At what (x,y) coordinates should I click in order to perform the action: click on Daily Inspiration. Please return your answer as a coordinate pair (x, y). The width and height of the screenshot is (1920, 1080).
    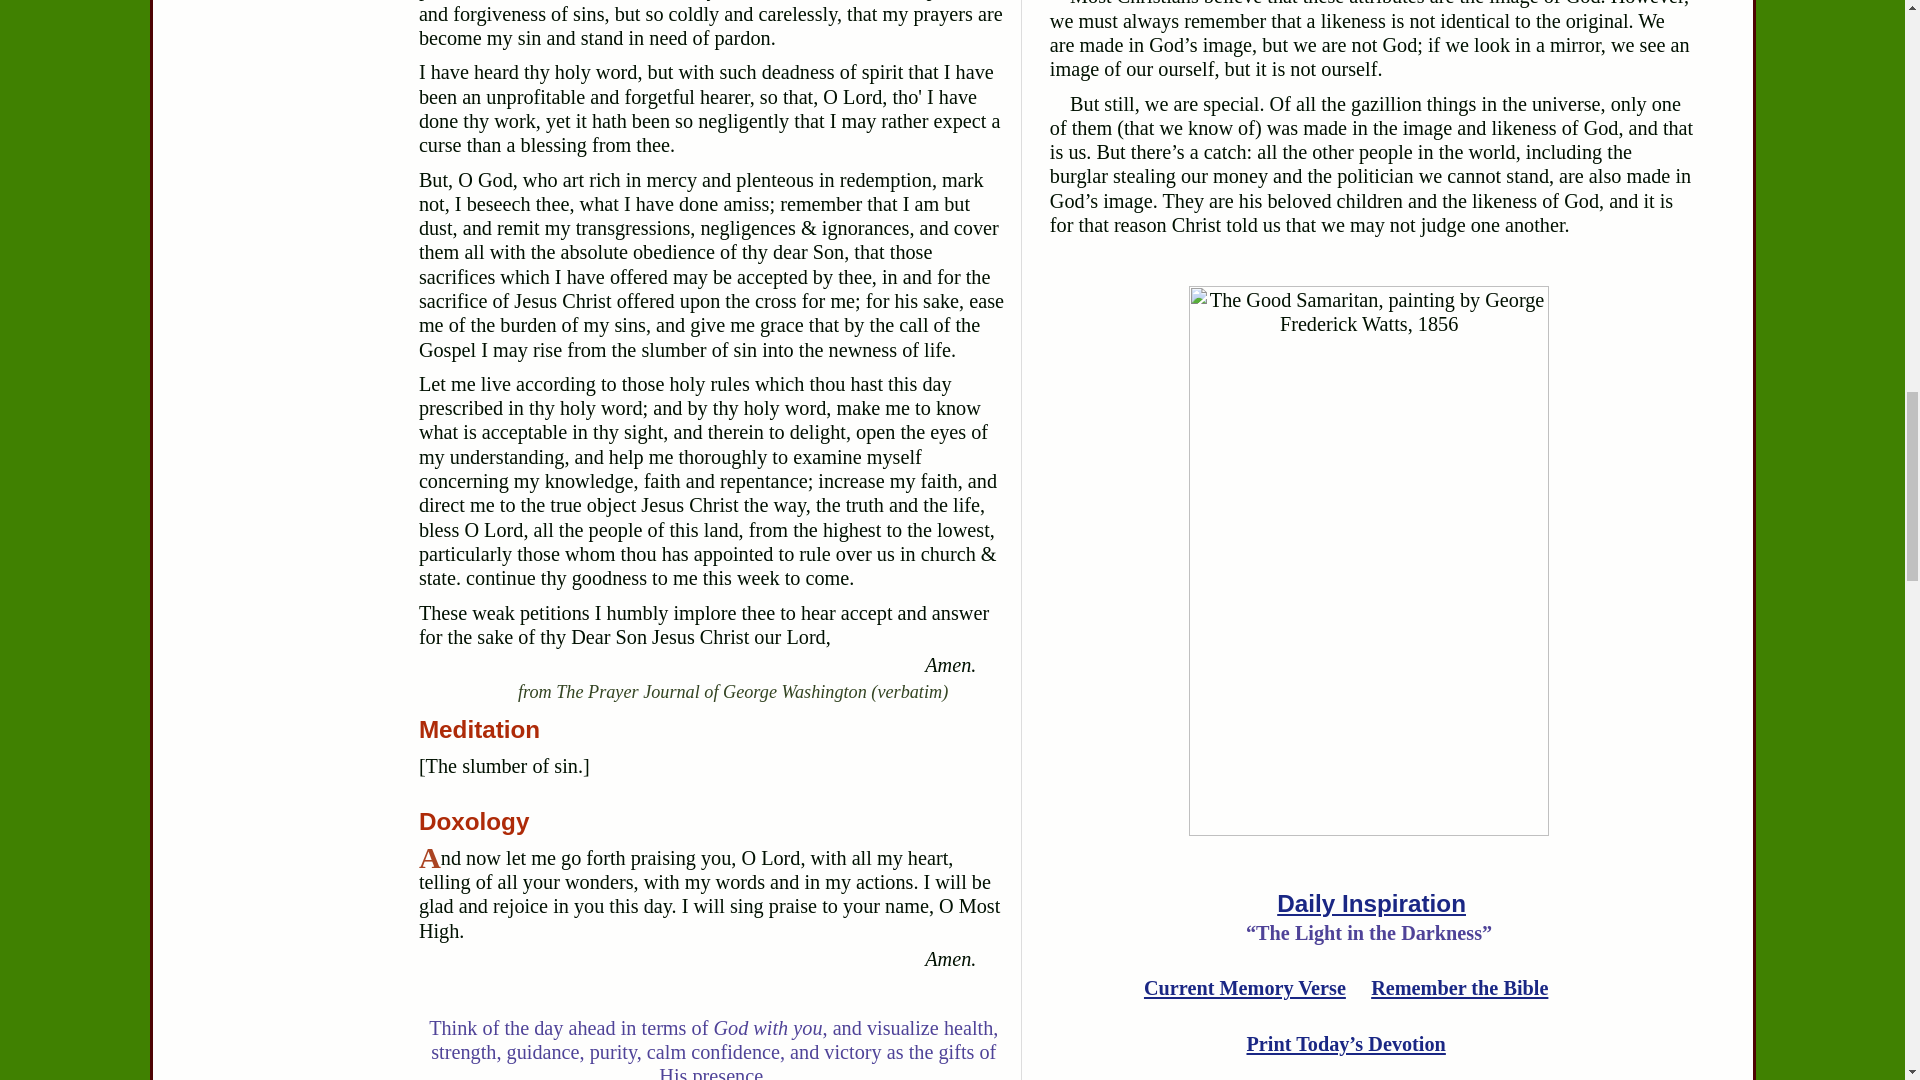
    Looking at the image, I should click on (1371, 902).